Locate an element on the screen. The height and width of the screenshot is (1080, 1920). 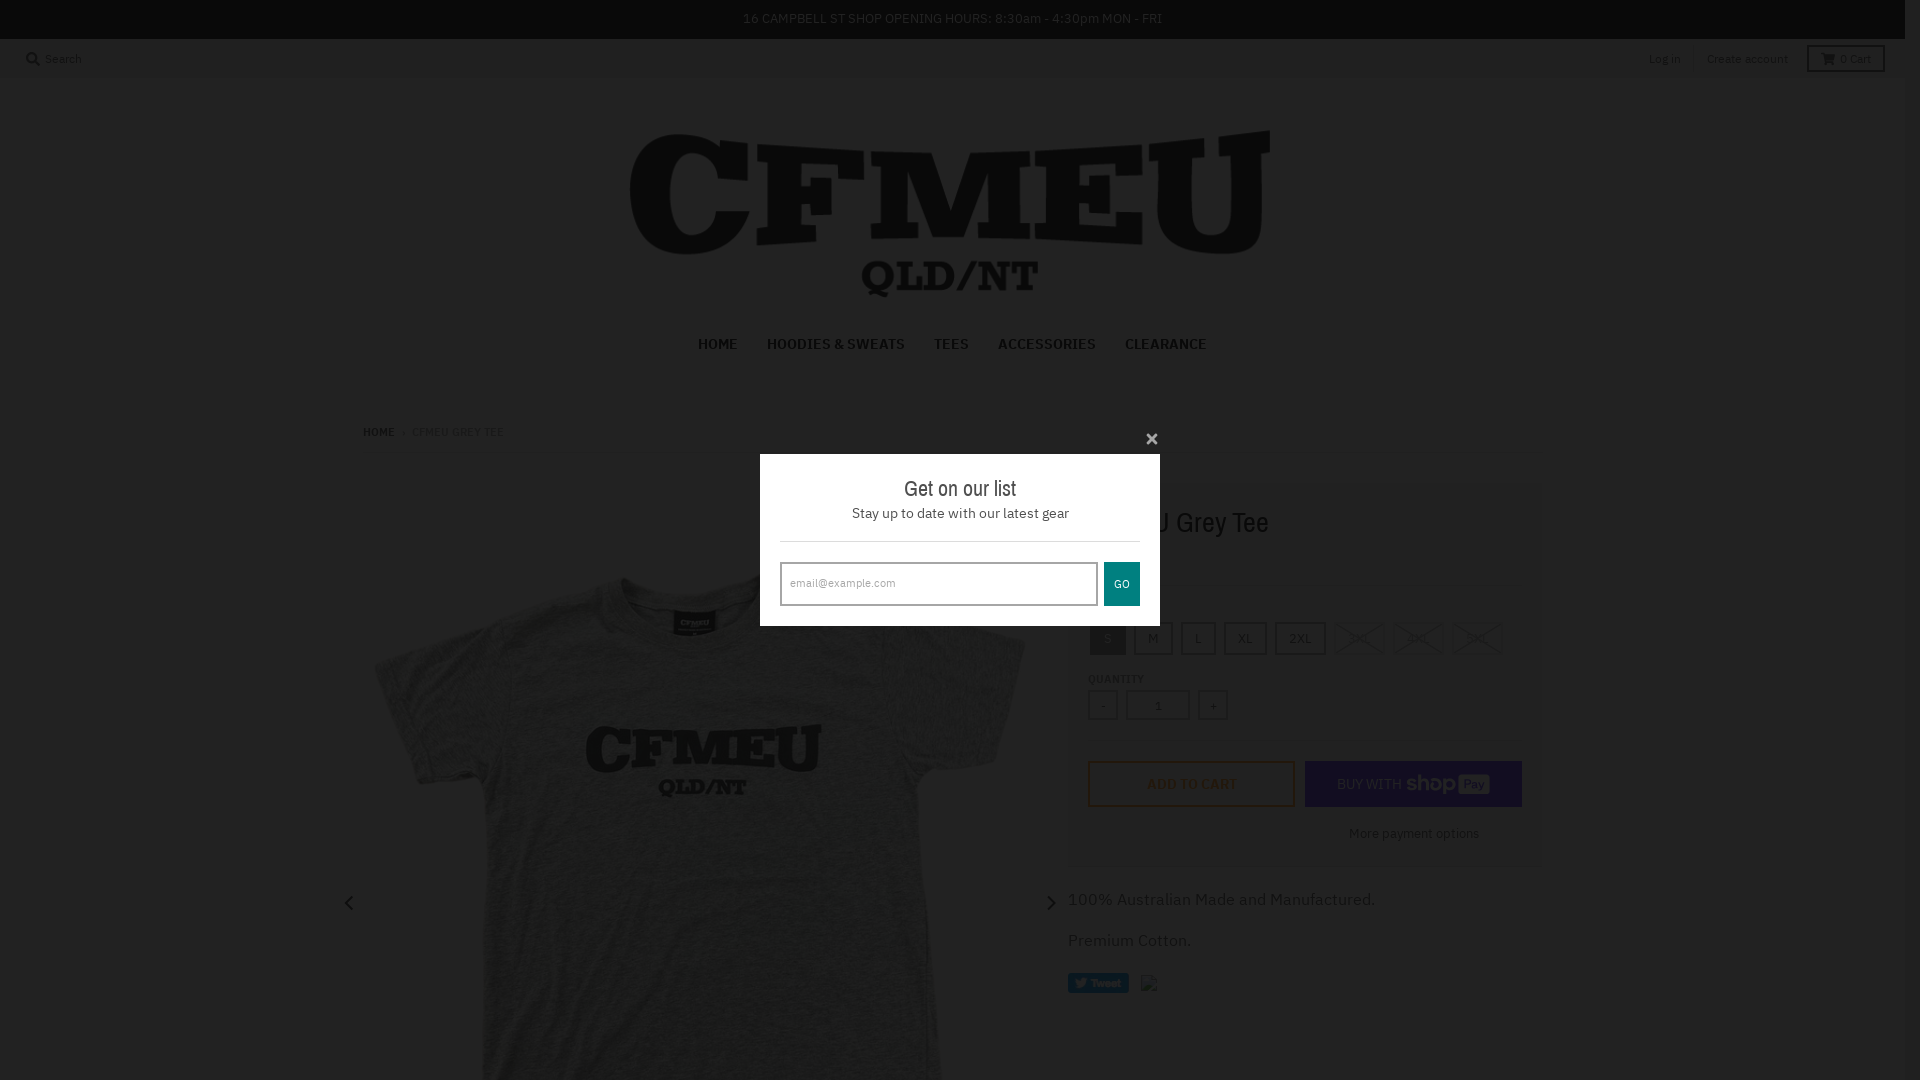
Log in is located at coordinates (1665, 58).